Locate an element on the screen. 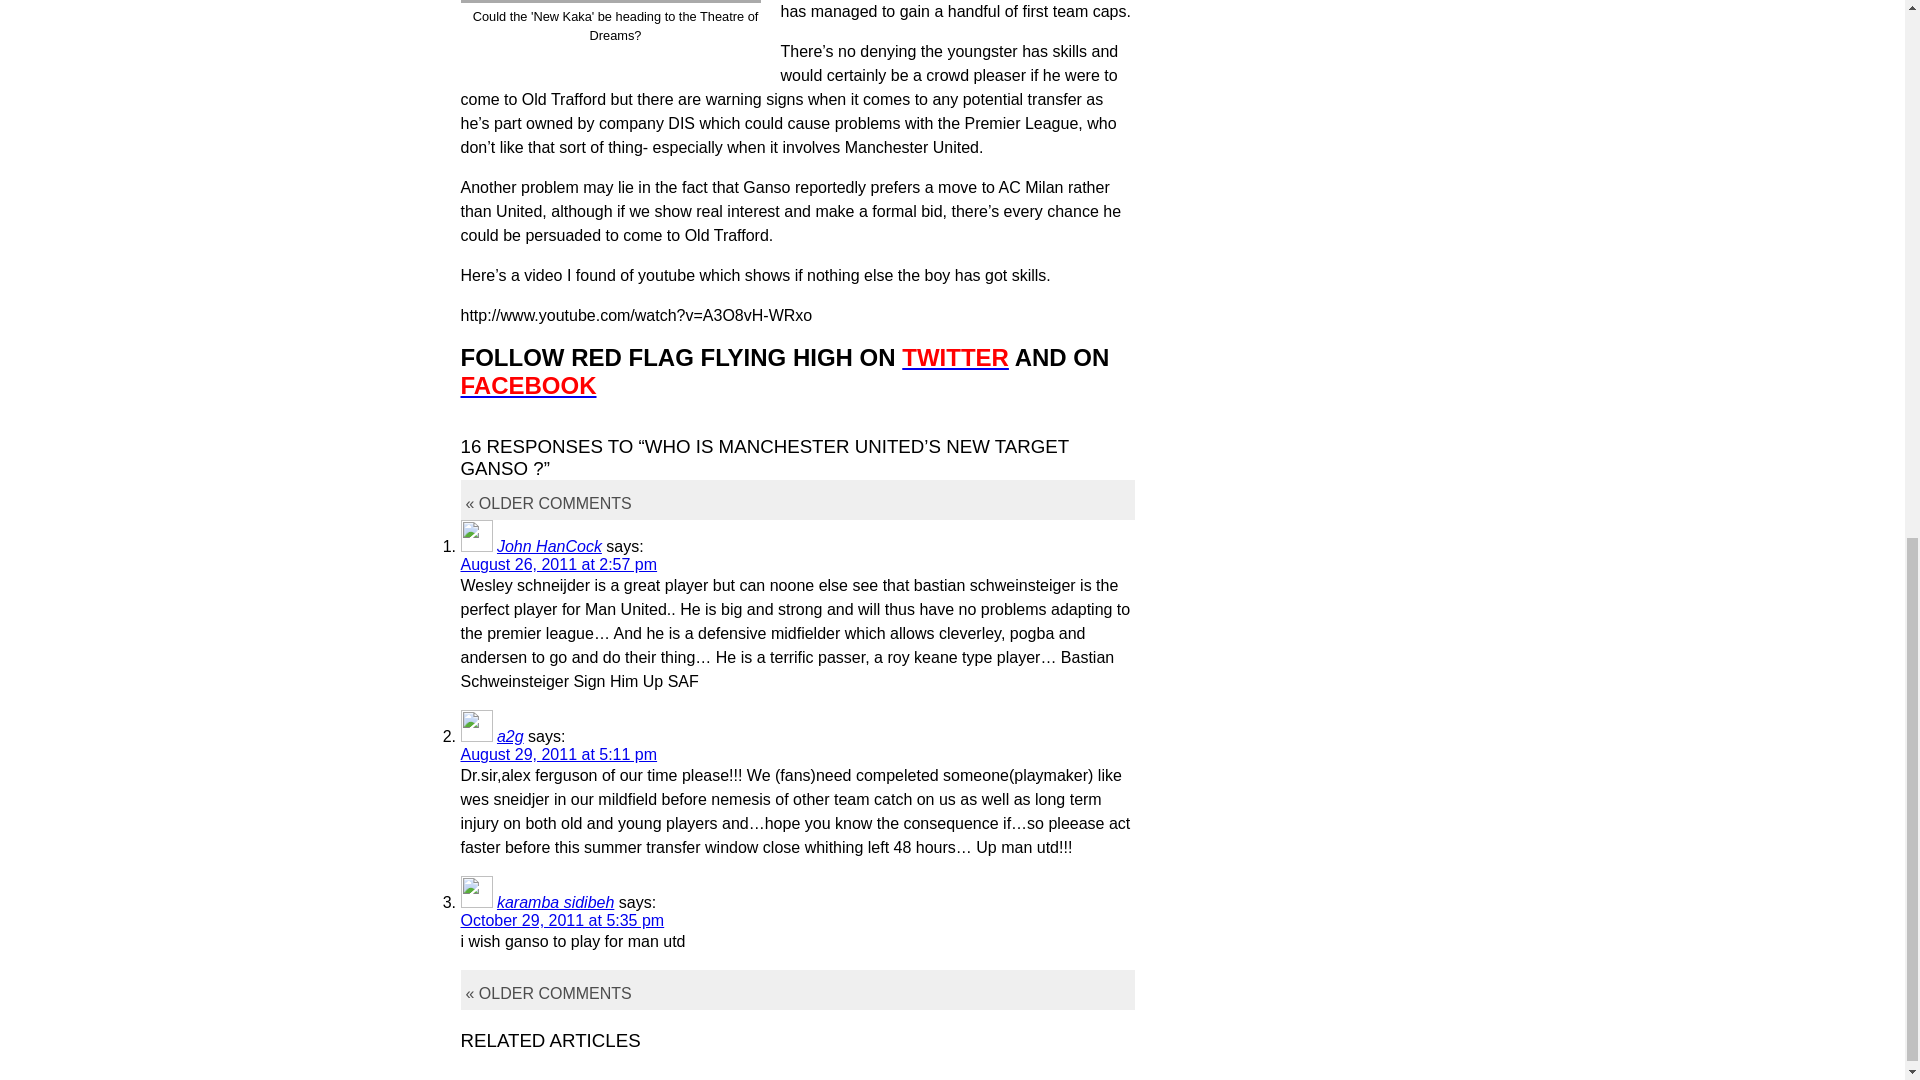 Image resolution: width=1920 pixels, height=1080 pixels. FACEBOOK is located at coordinates (528, 384).